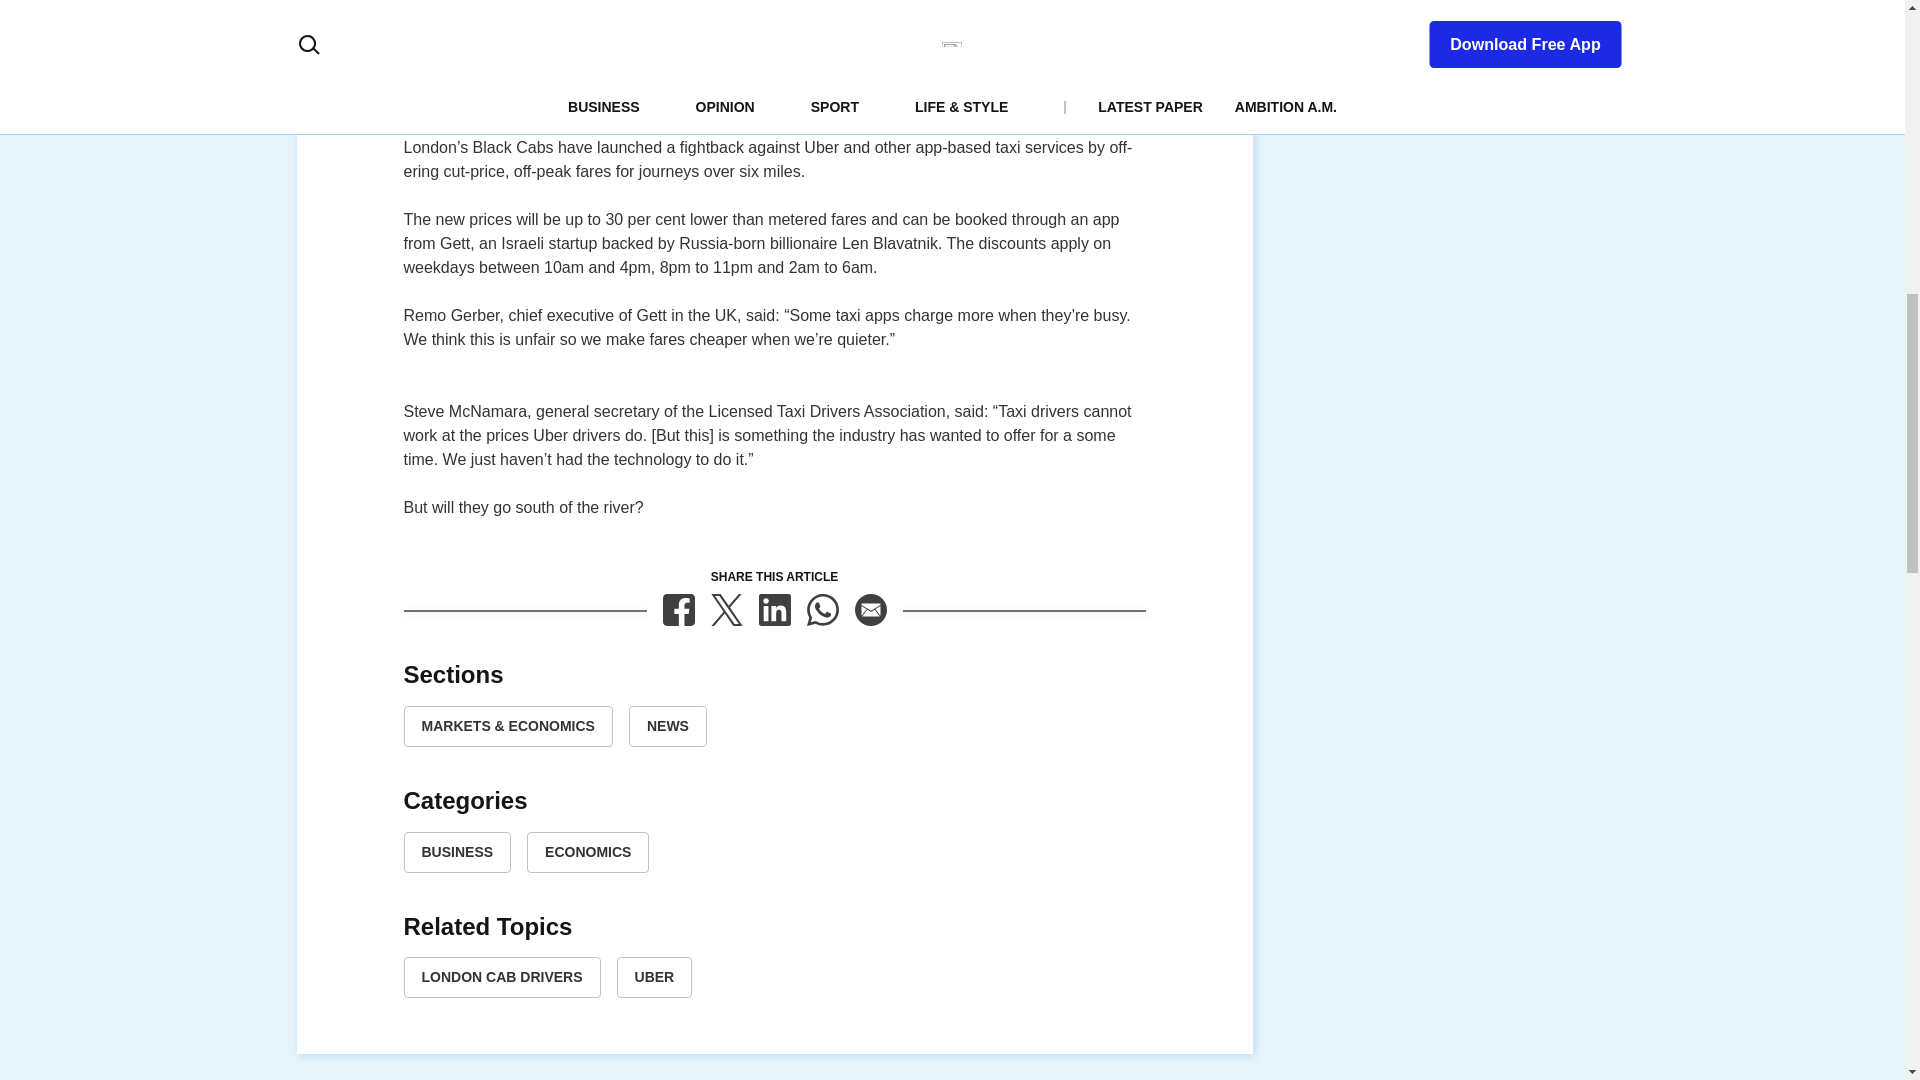  I want to click on WhatsApp, so click(822, 610).